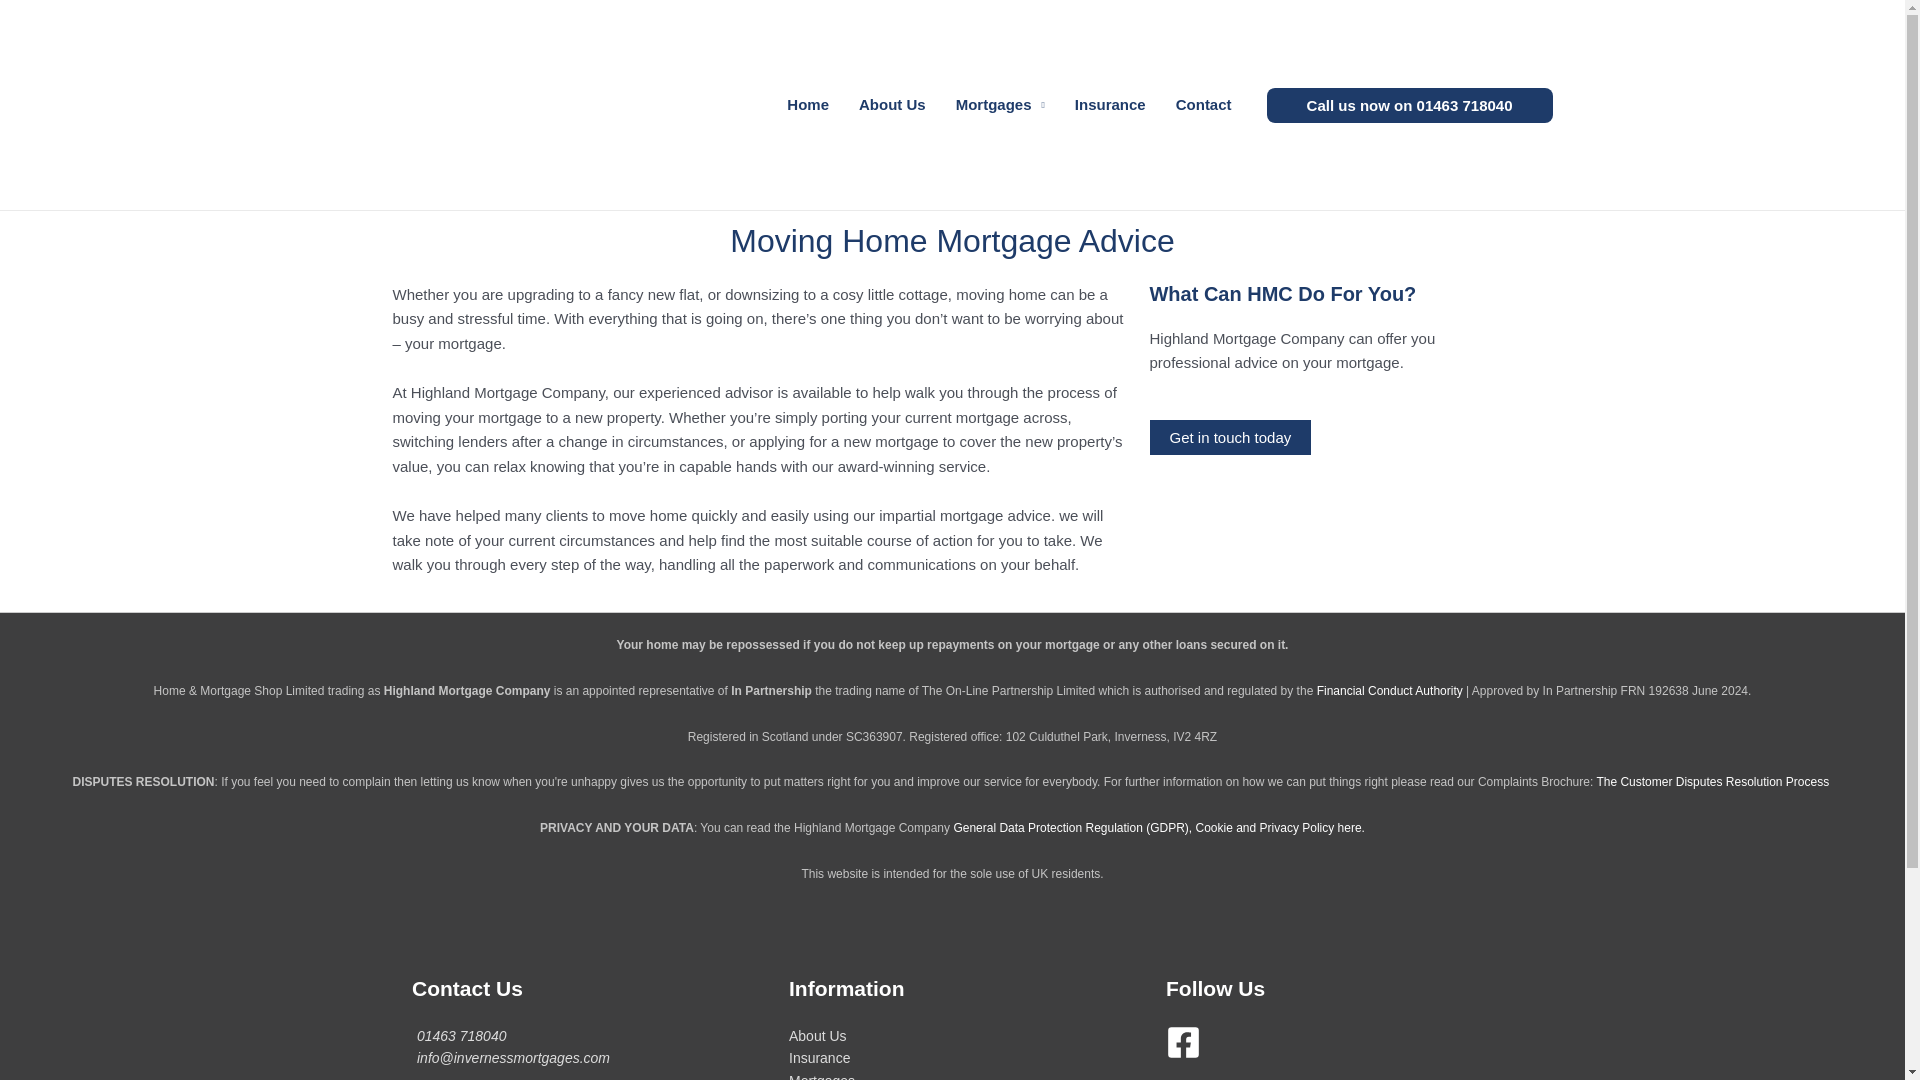 Image resolution: width=1920 pixels, height=1080 pixels. I want to click on Financial Conduct Authority, so click(1390, 690).